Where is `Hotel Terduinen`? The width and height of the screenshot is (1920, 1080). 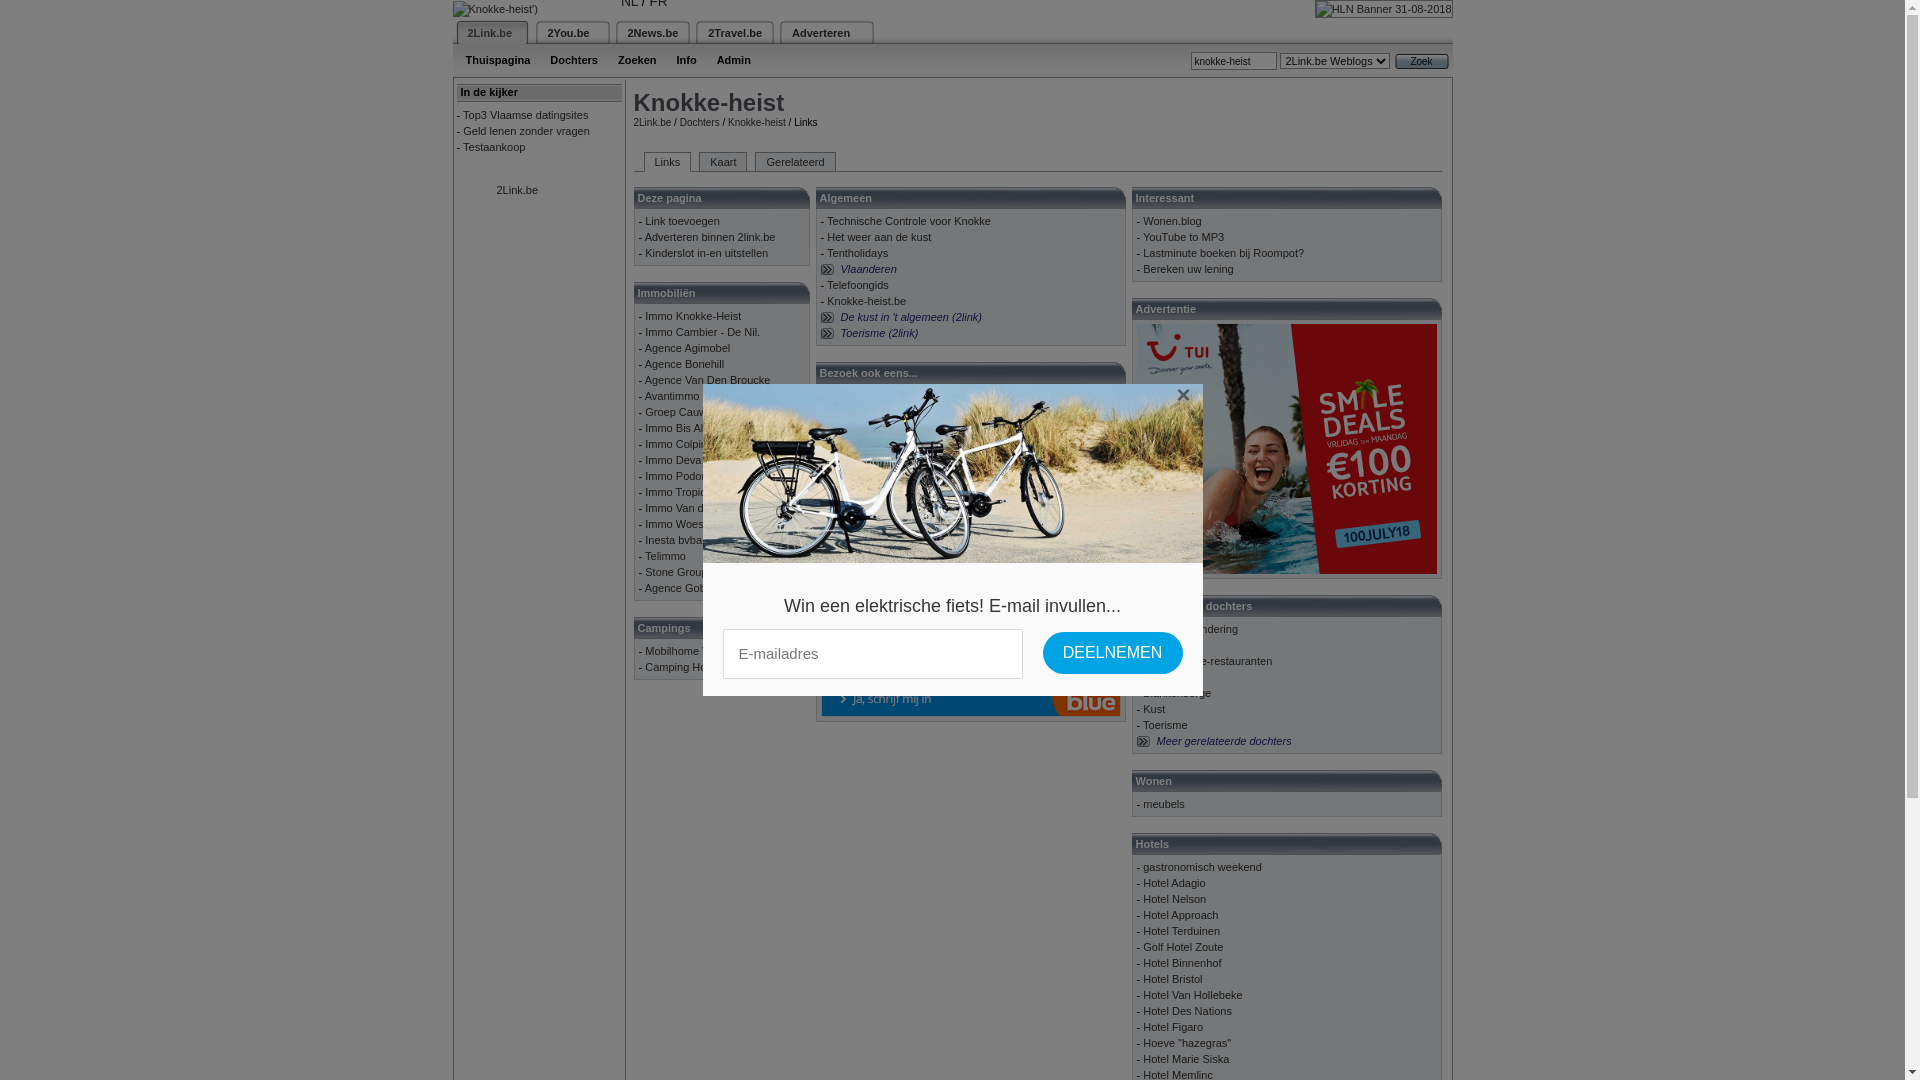
Hotel Terduinen is located at coordinates (1182, 931).